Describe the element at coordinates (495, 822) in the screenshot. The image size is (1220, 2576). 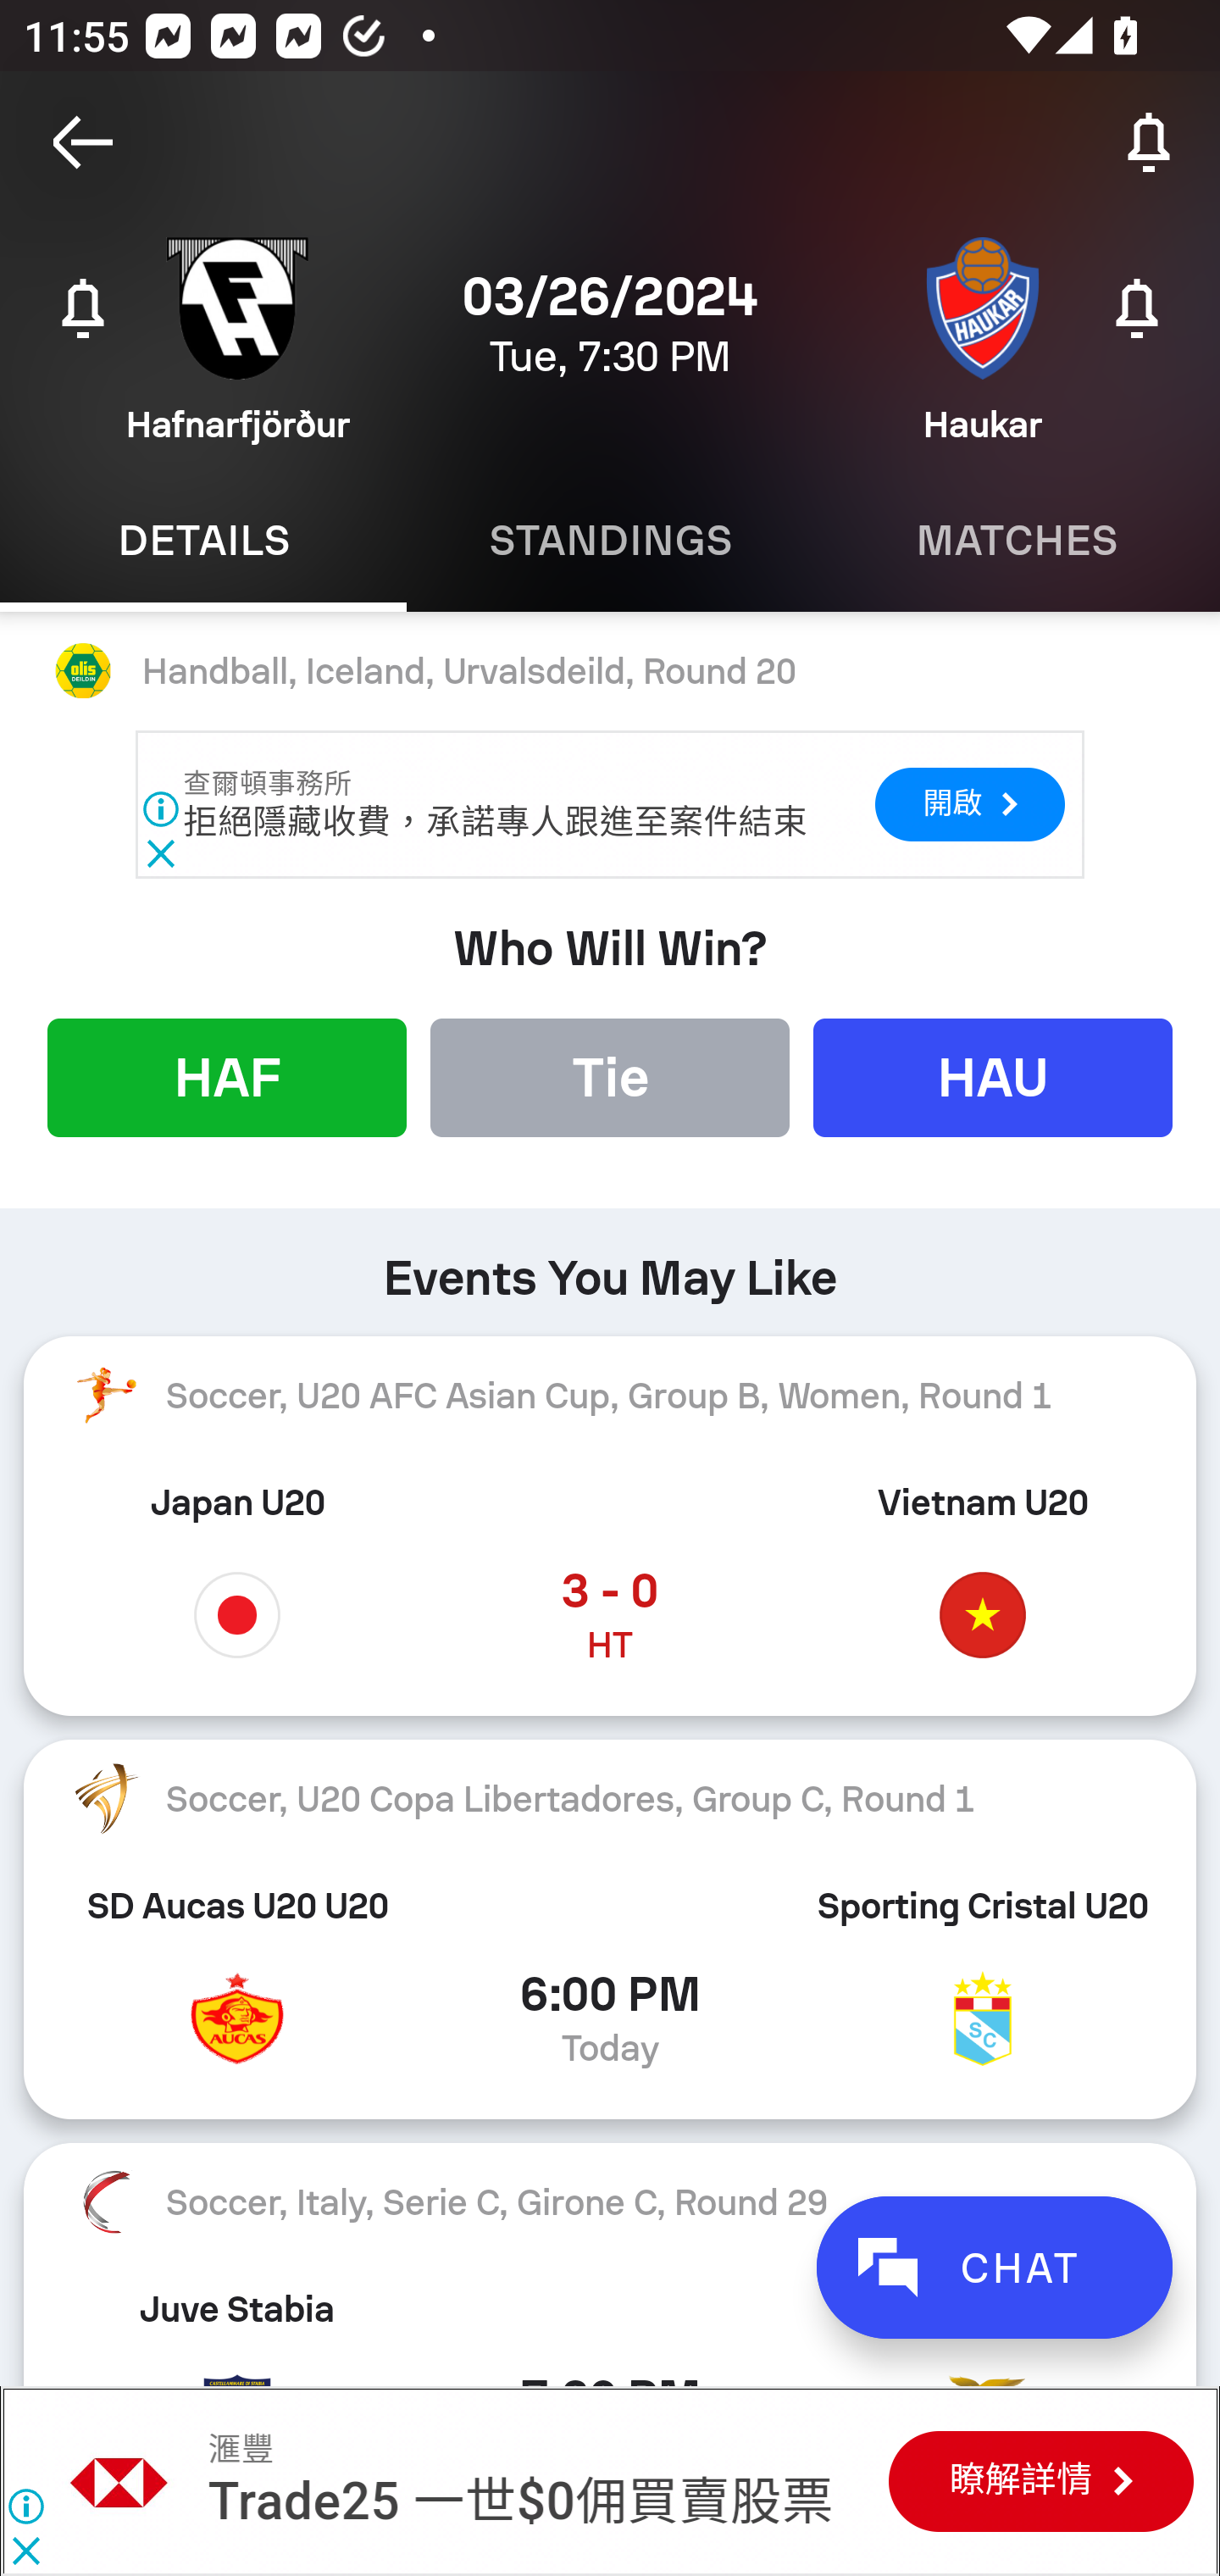
I see `拒絕隱藏收費，承諾專人跟進至案件結束` at that location.